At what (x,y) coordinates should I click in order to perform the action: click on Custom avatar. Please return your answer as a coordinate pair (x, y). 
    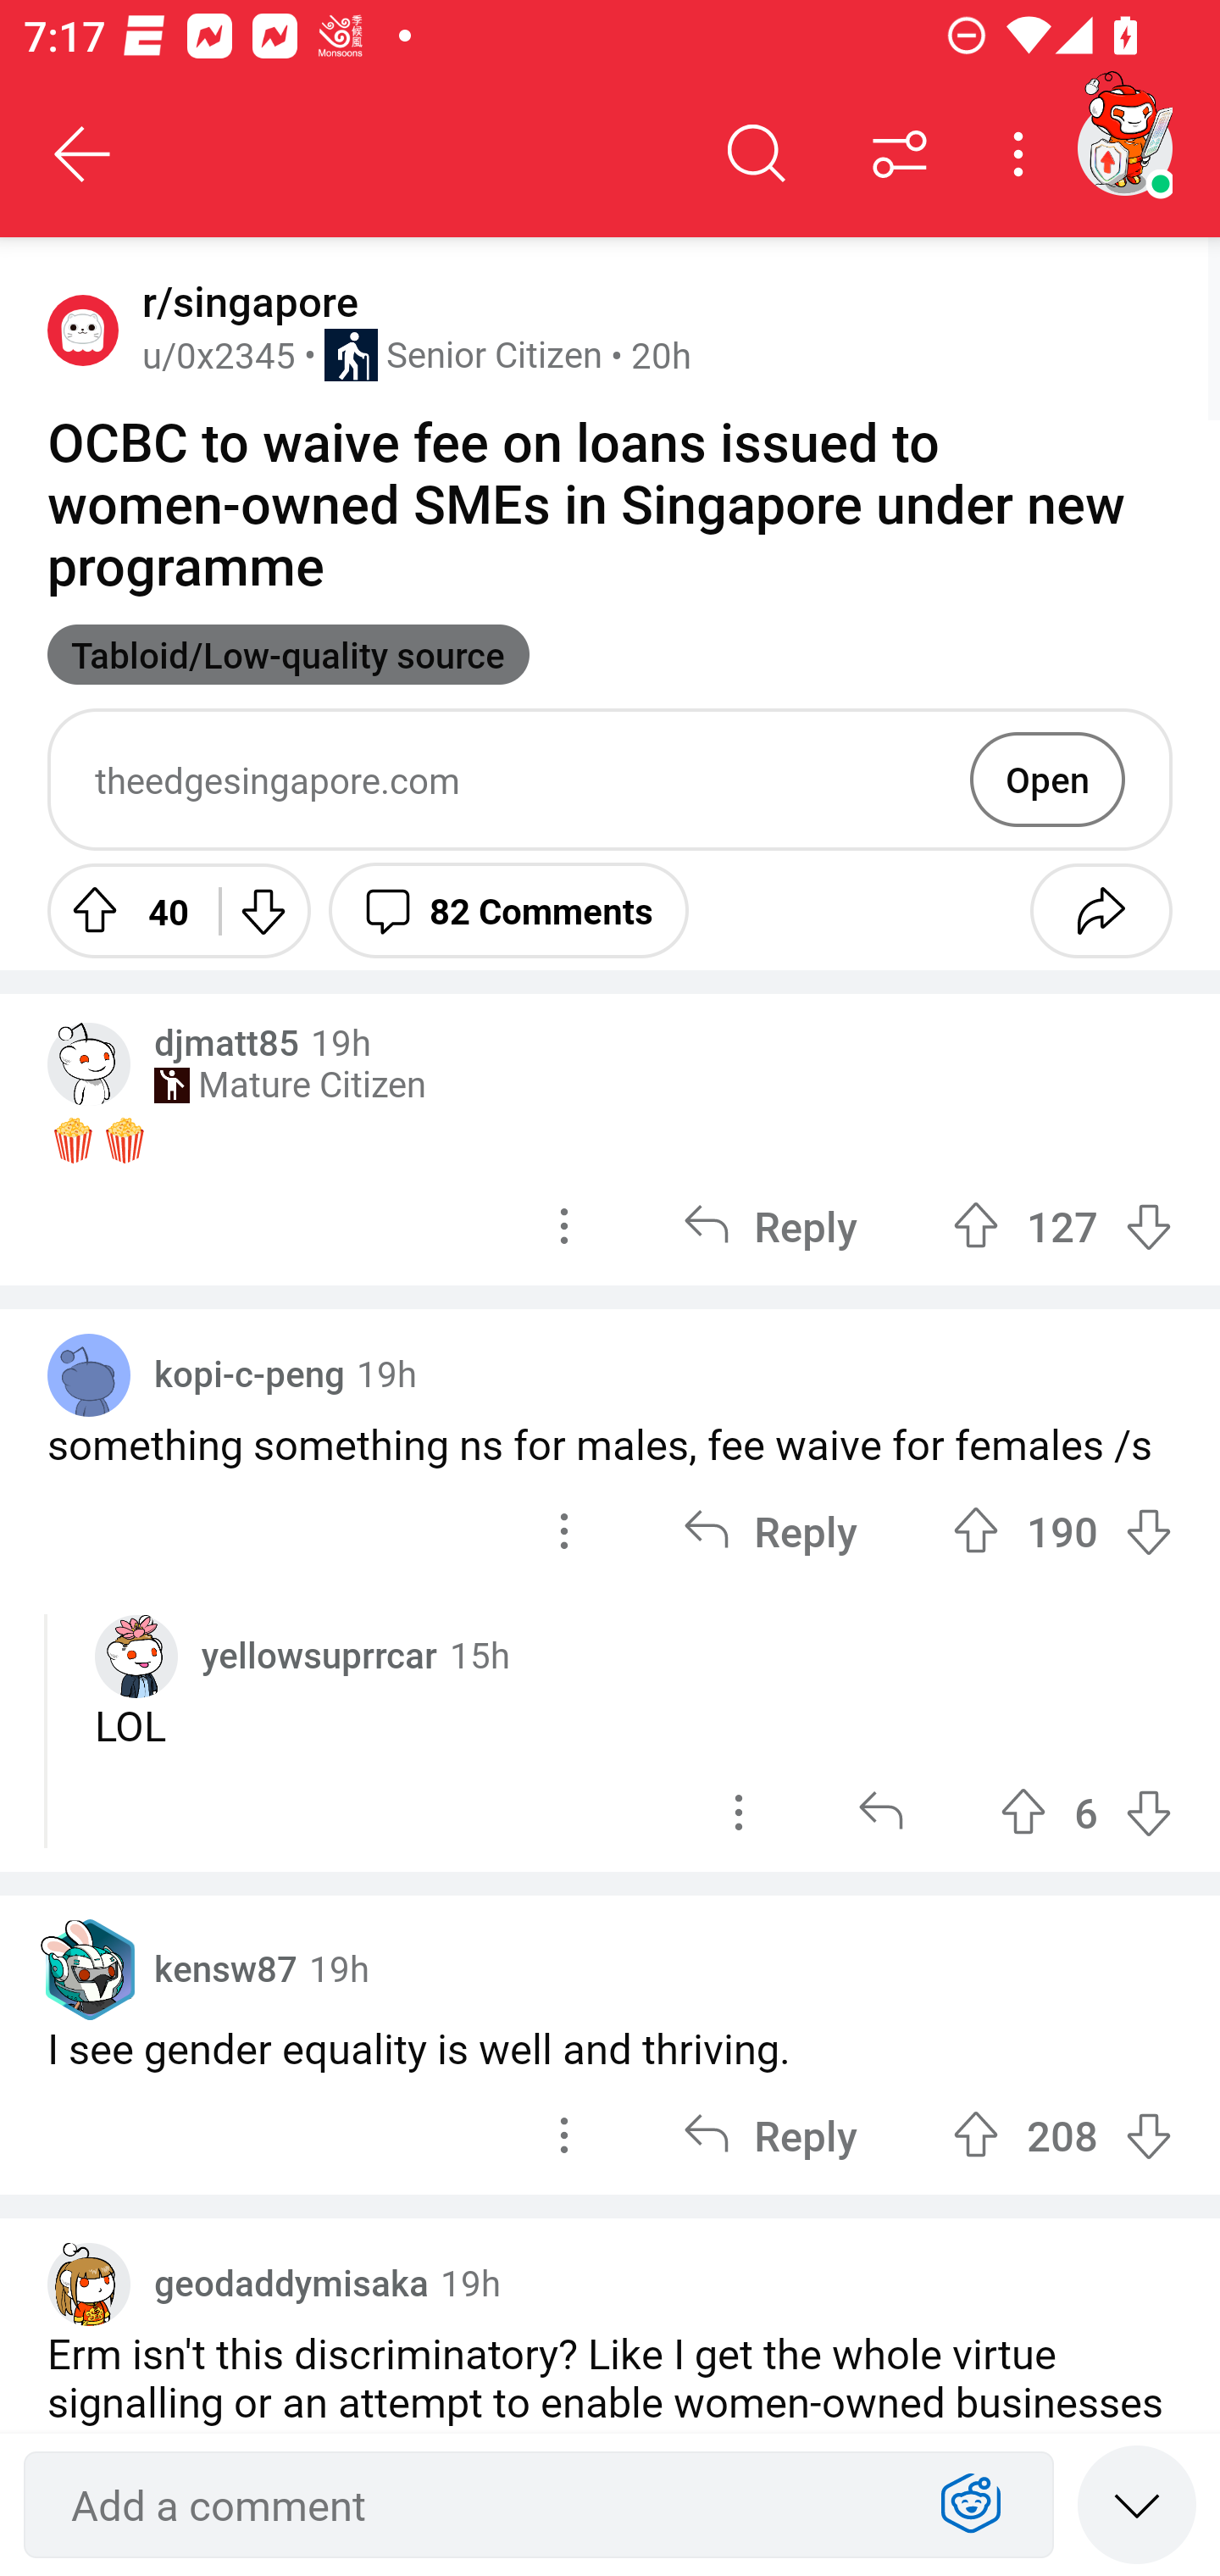
    Looking at the image, I should click on (89, 1063).